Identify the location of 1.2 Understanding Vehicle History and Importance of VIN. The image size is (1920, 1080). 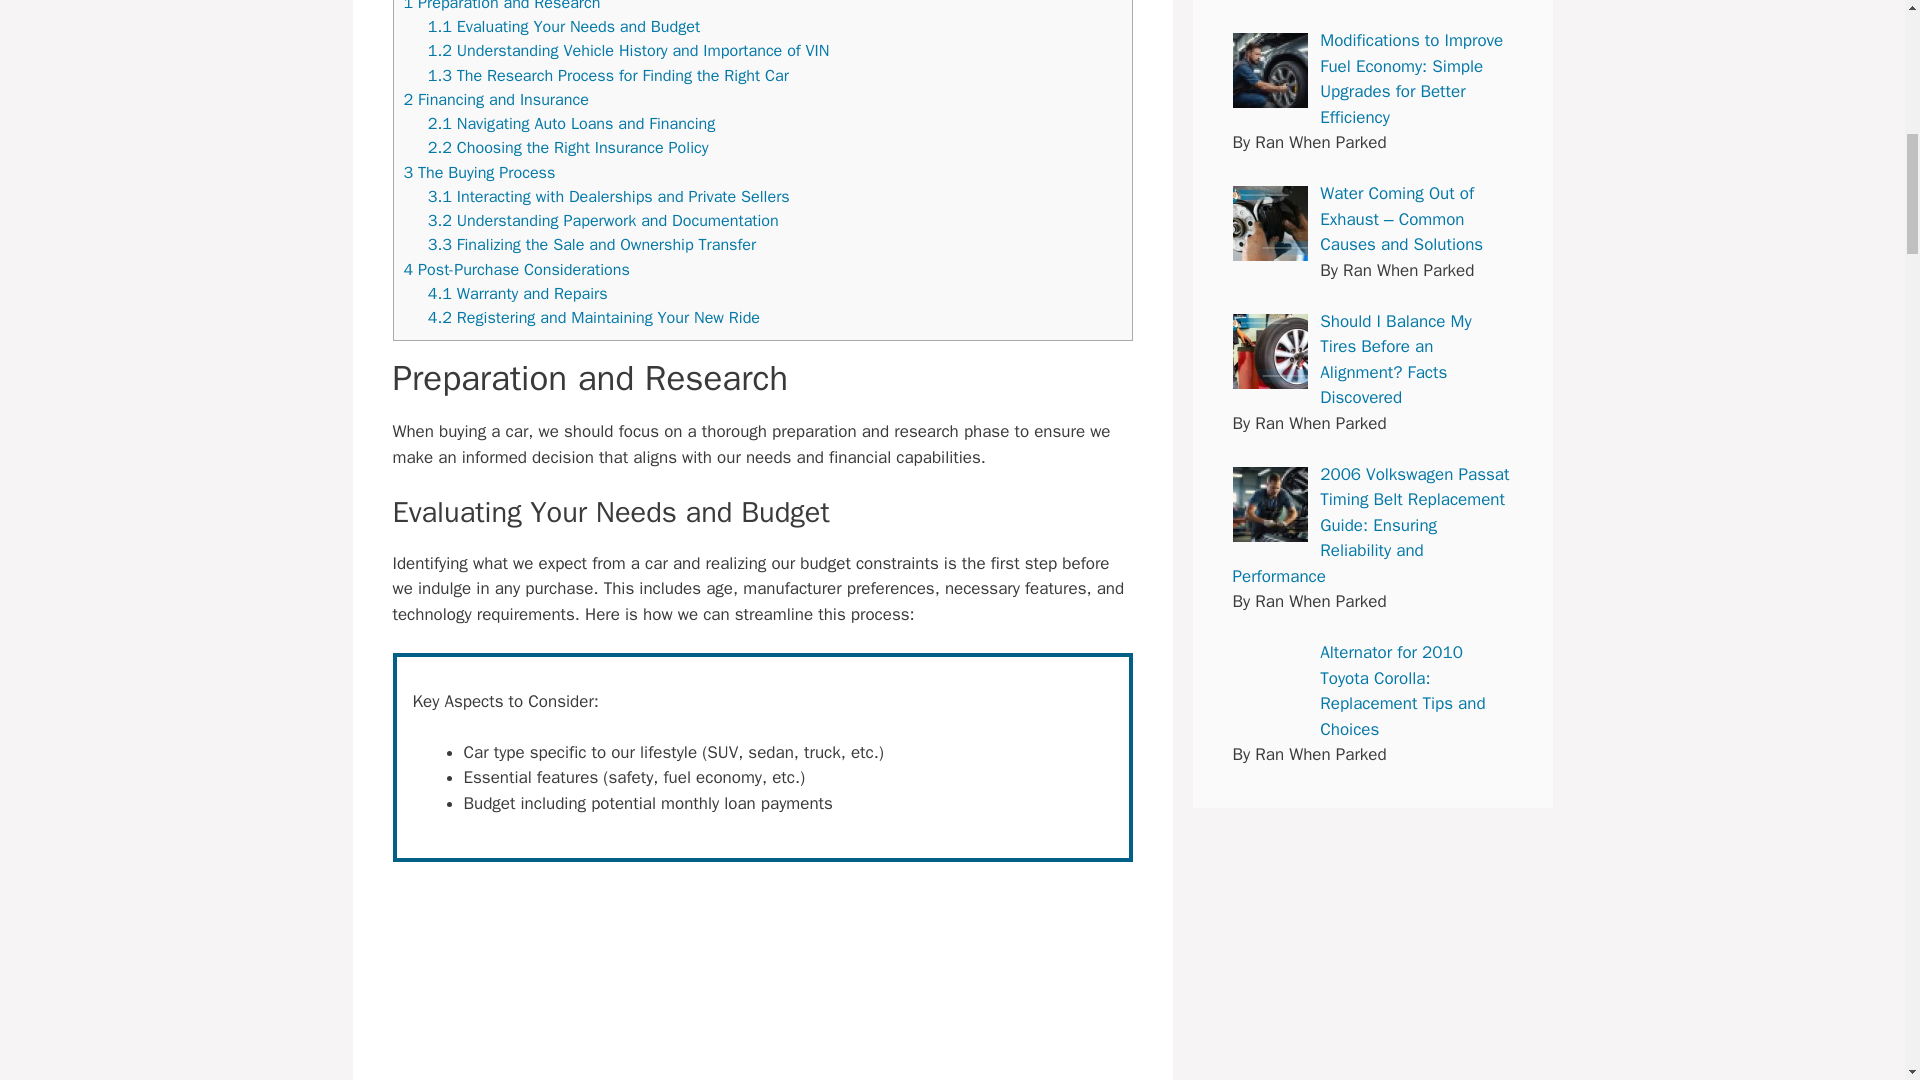
(628, 50).